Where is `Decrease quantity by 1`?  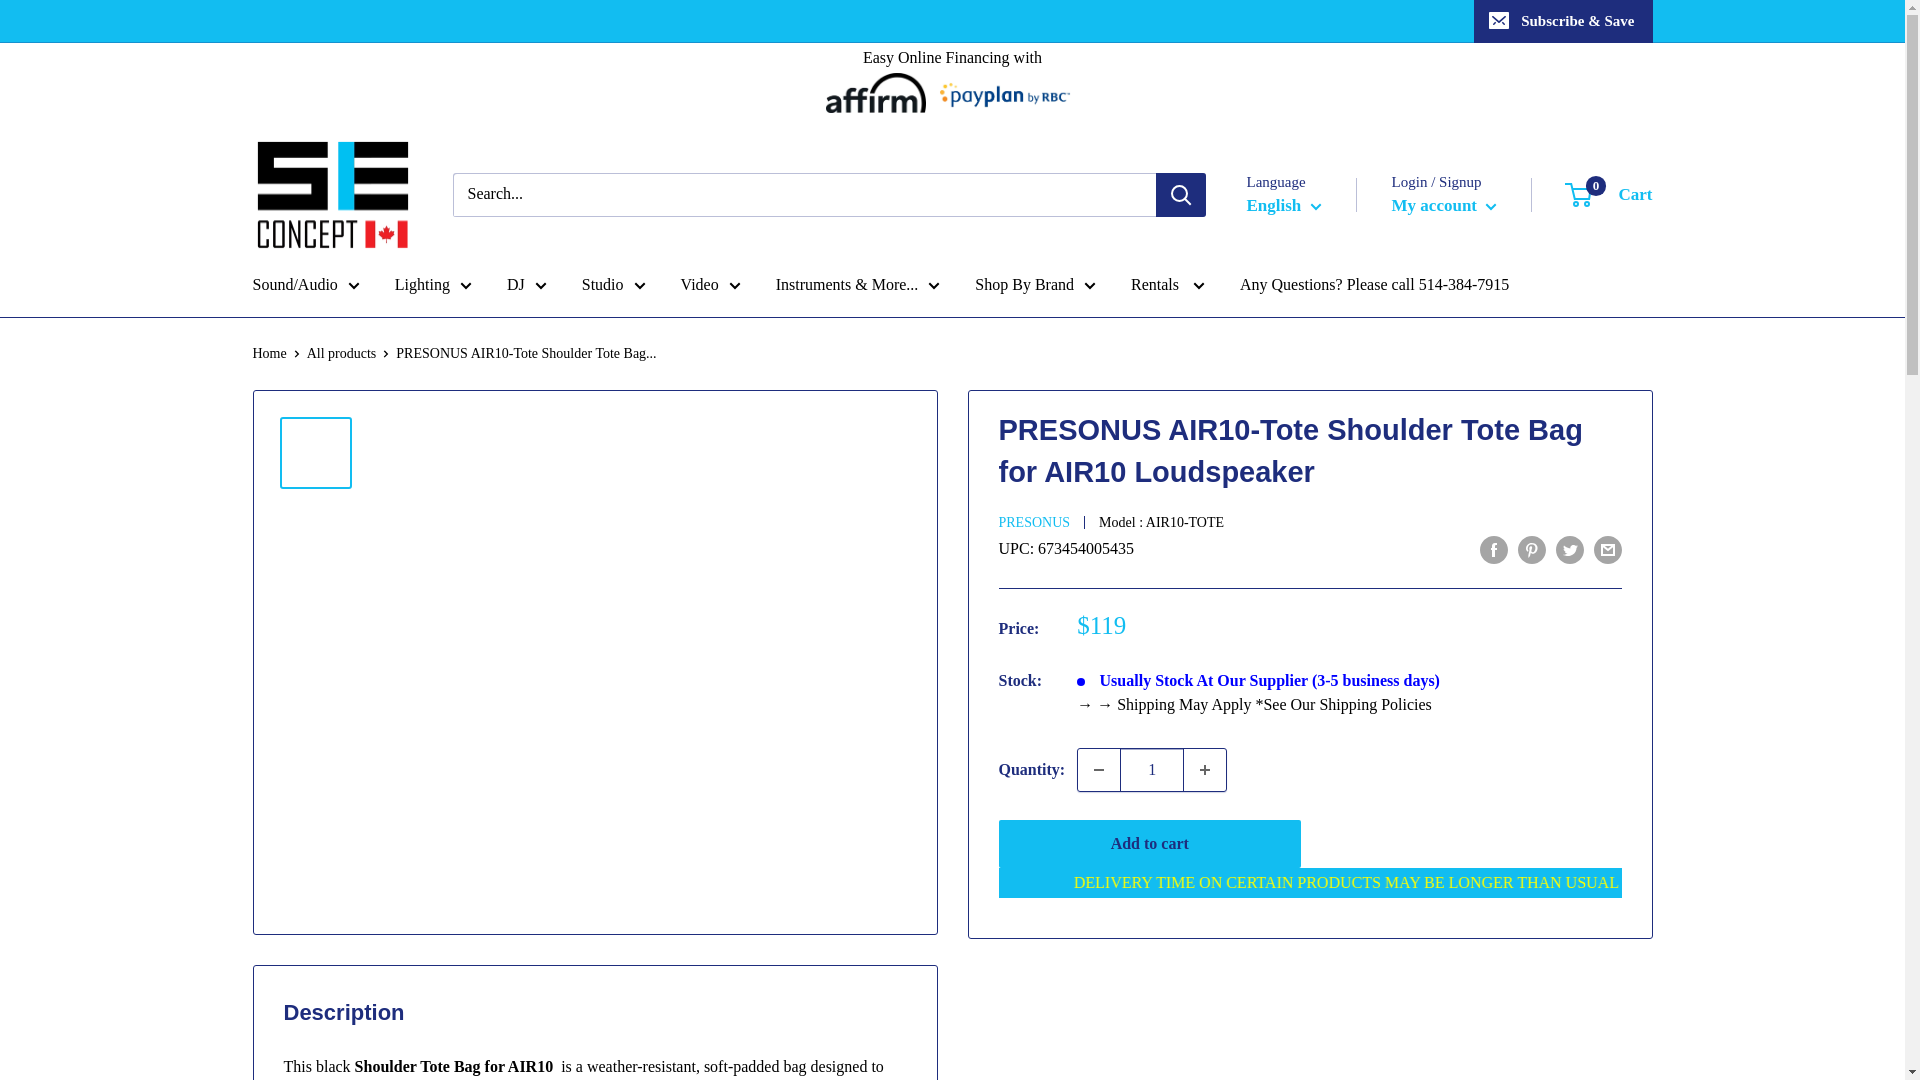 Decrease quantity by 1 is located at coordinates (1098, 770).